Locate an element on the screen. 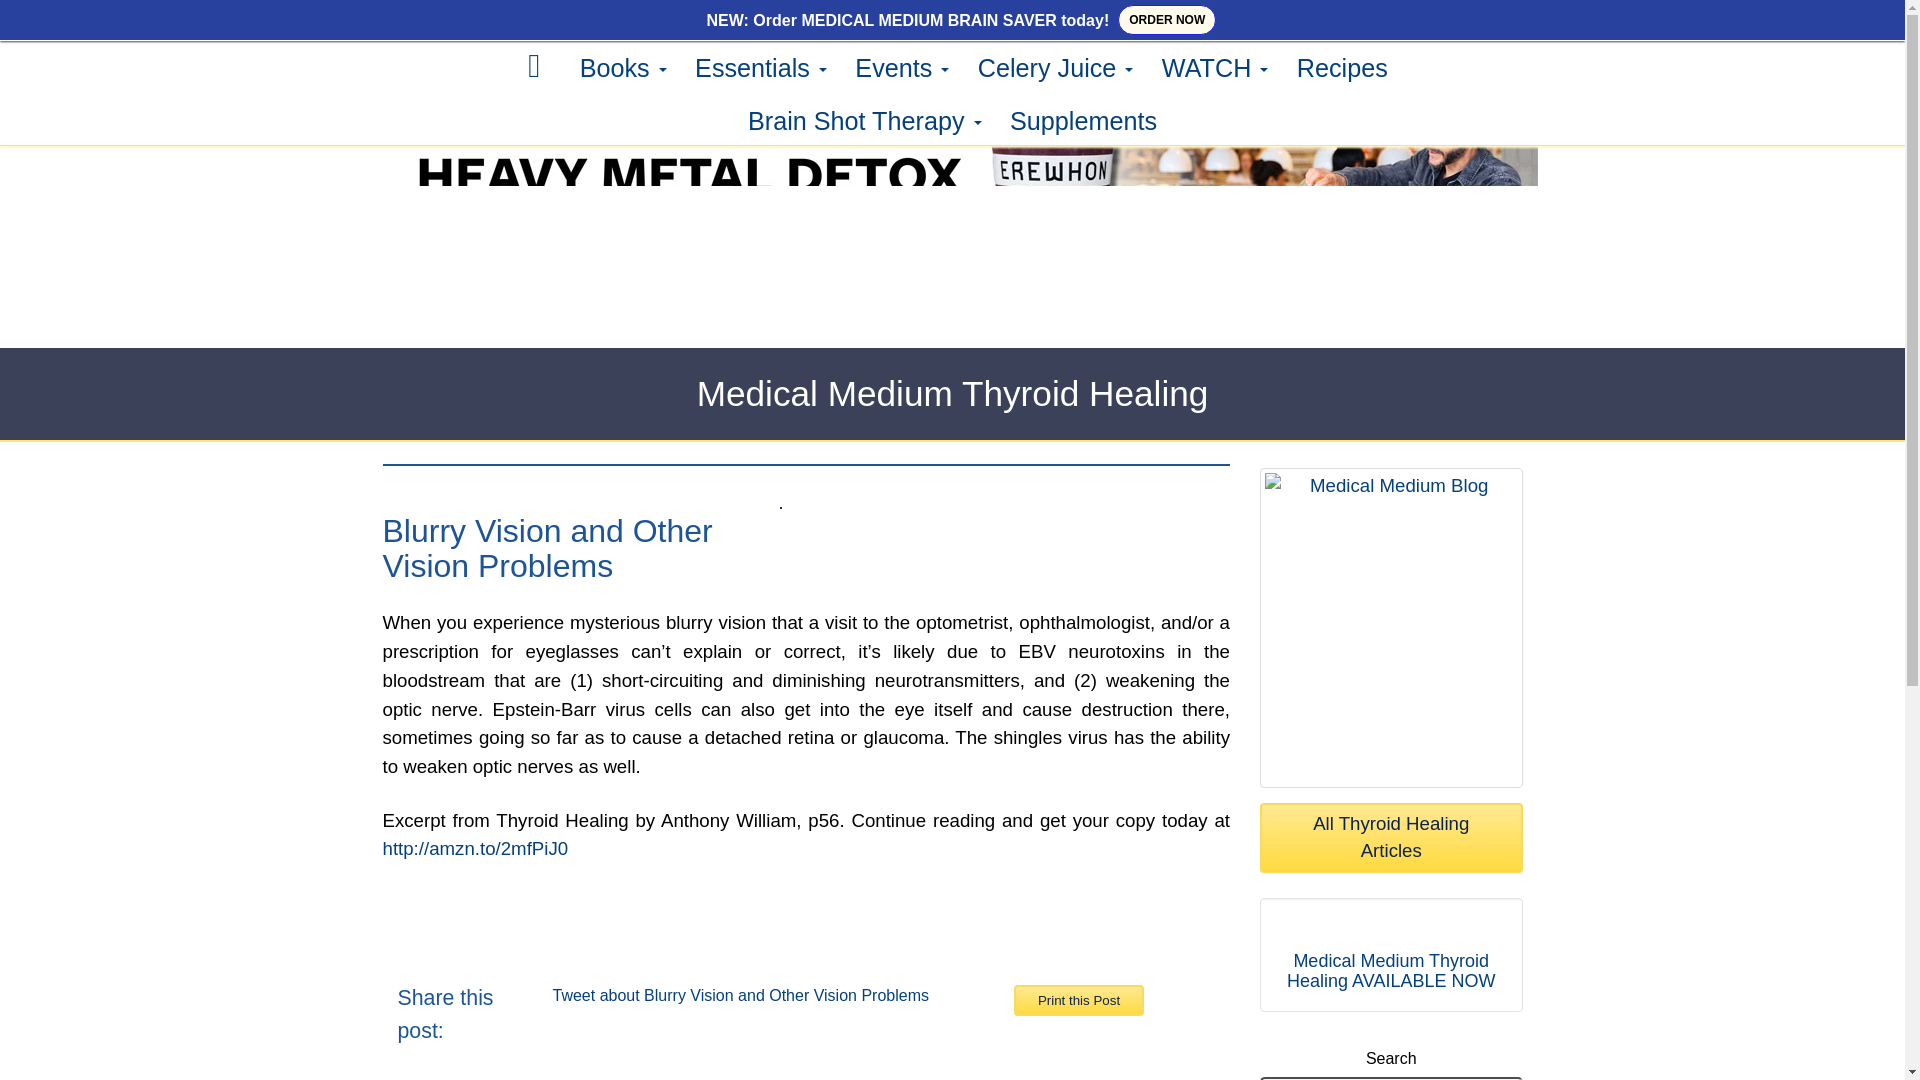  Essentials is located at coordinates (761, 68).